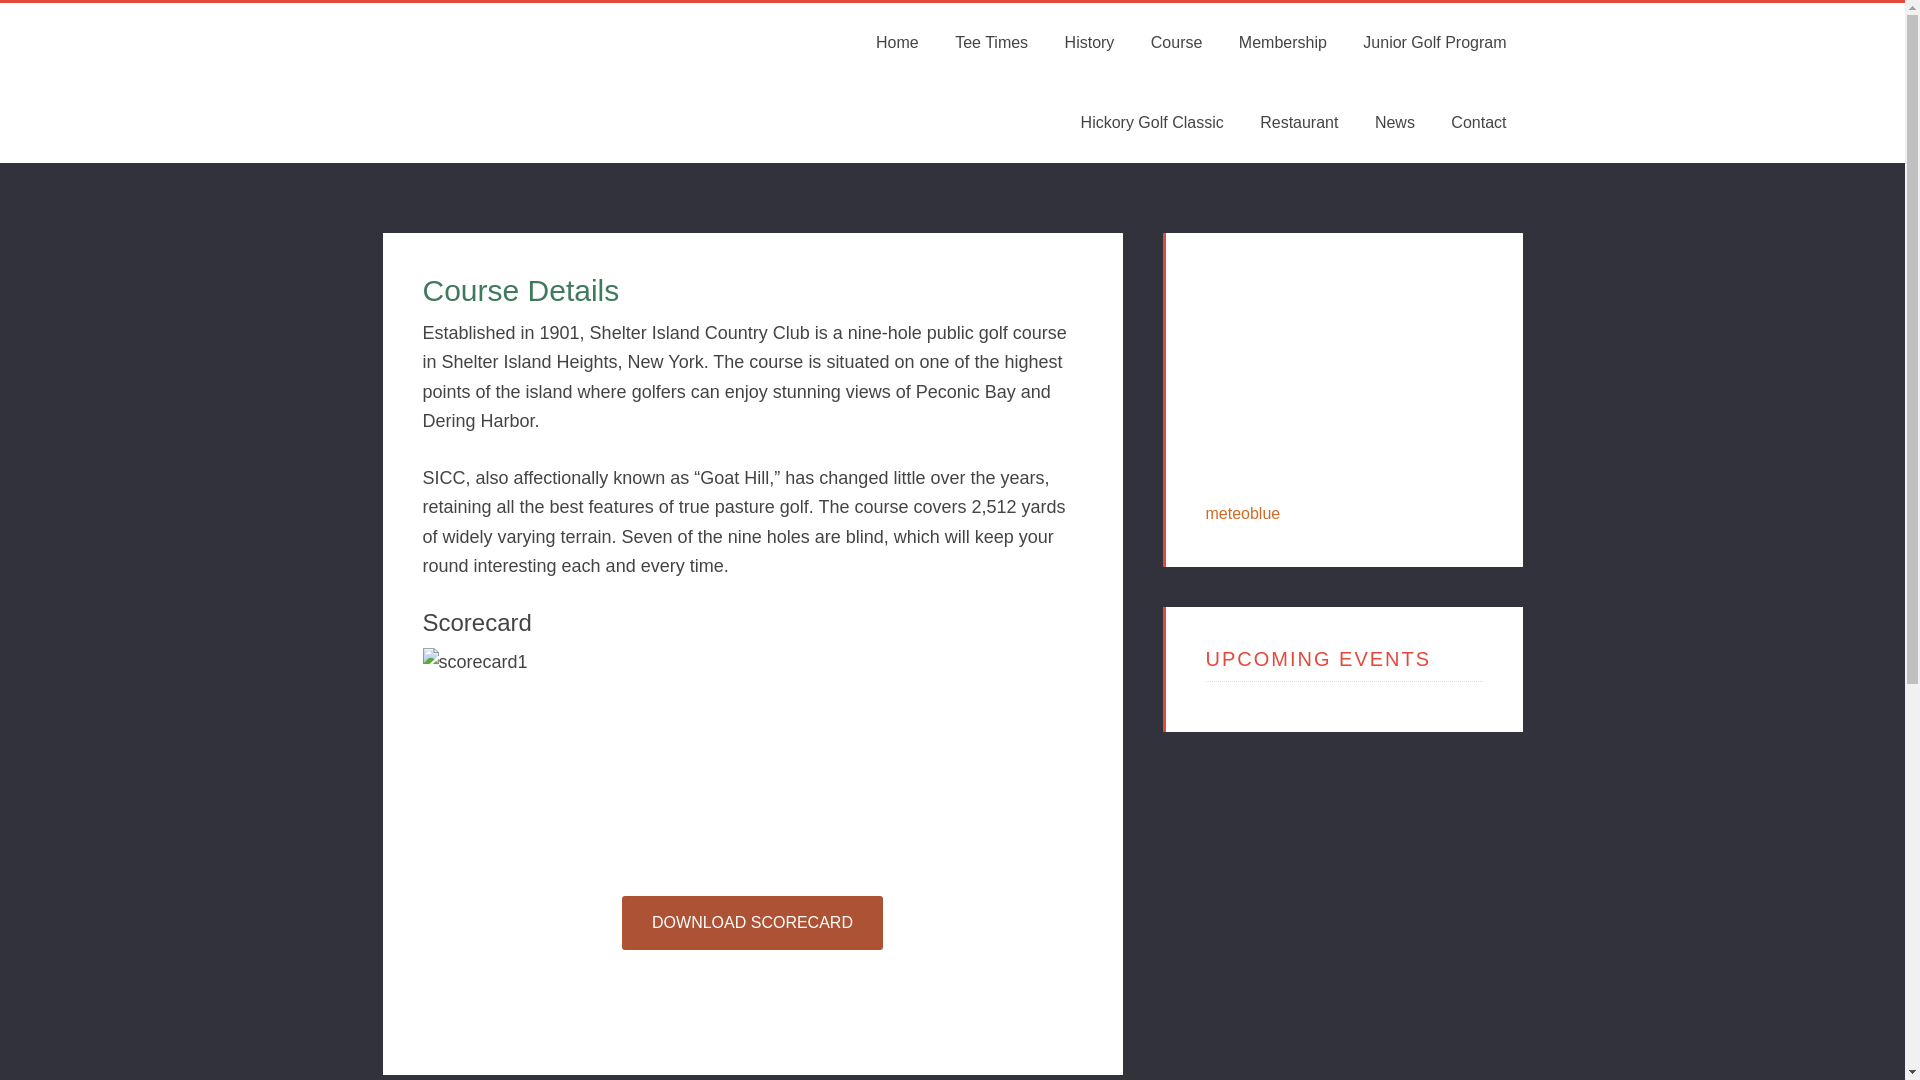 This screenshot has height=1080, width=1920. Describe the element at coordinates (898, 43) in the screenshot. I see `Home` at that location.